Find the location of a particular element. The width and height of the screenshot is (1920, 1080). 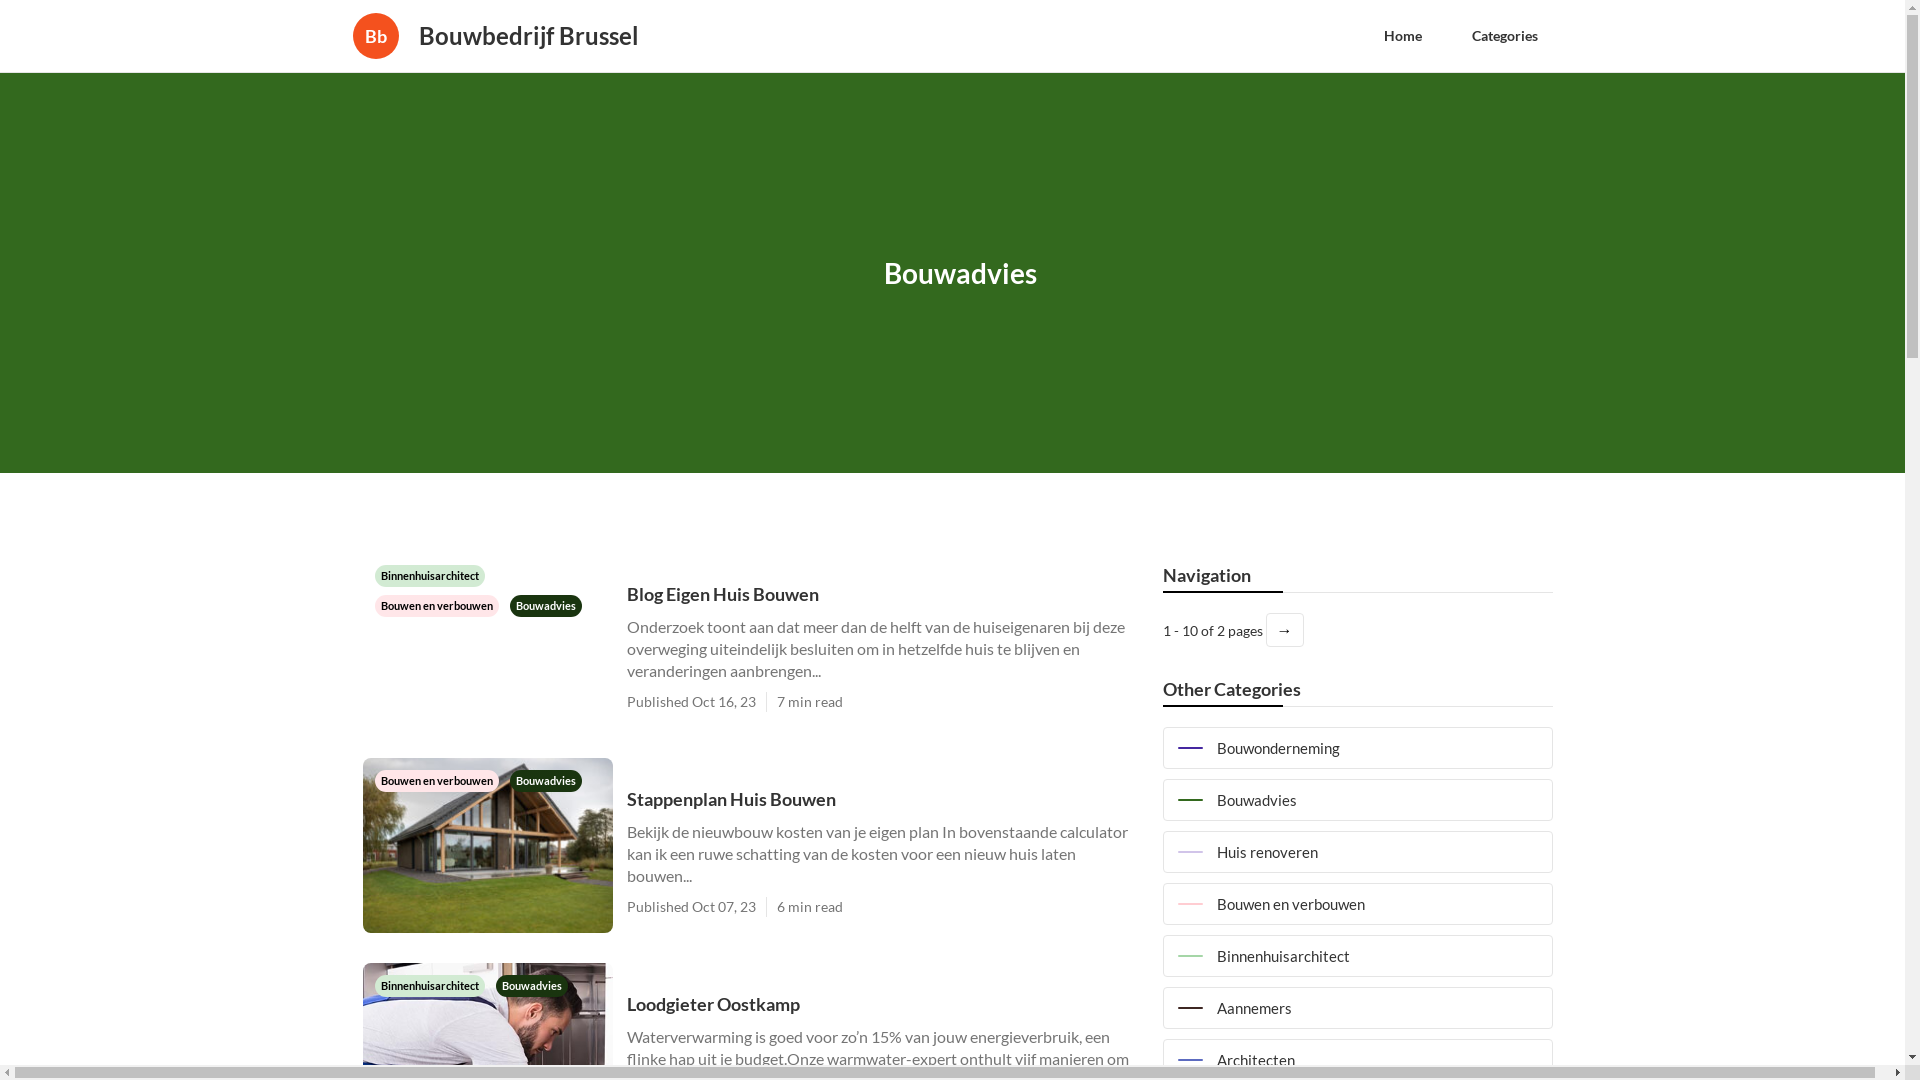

Home is located at coordinates (1402, 36).